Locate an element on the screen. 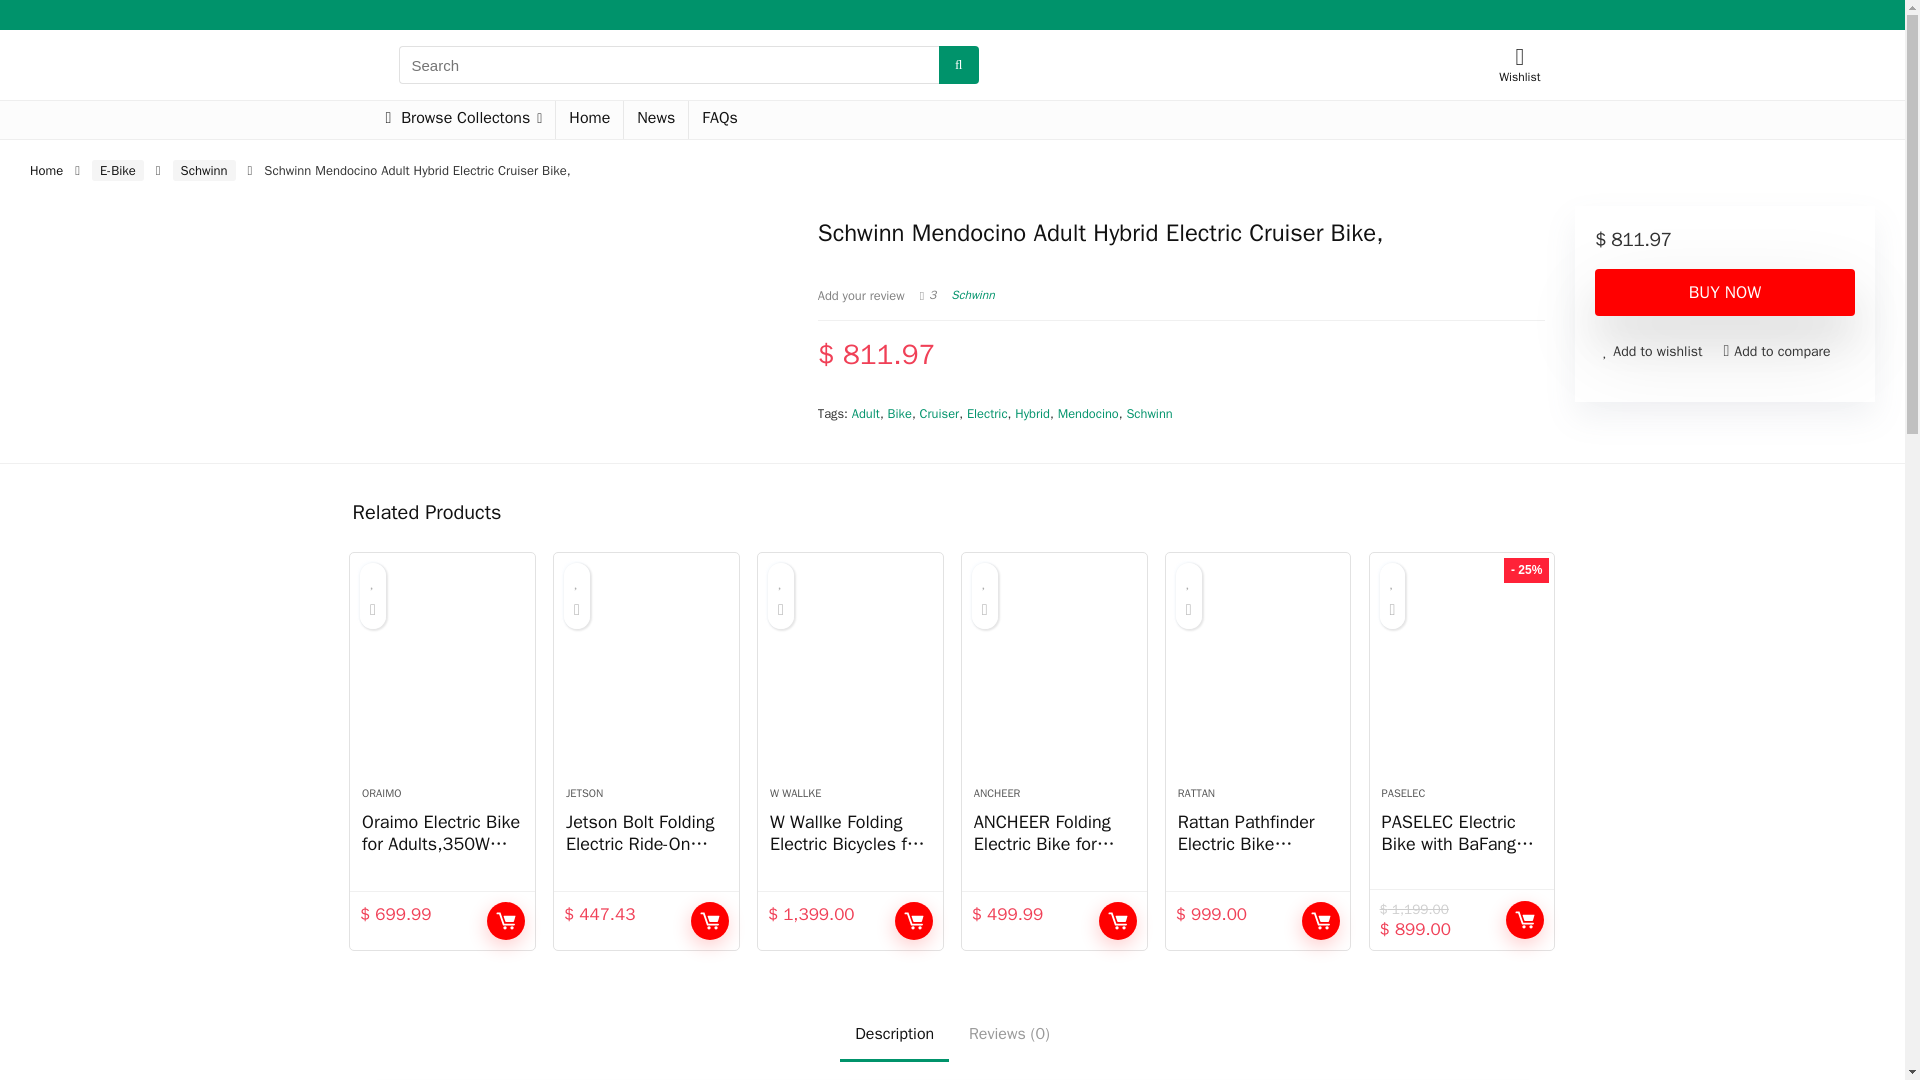  Rattan Pathfinder Electric Bike Adults,48V 15AH Removable is located at coordinates (1258, 680).